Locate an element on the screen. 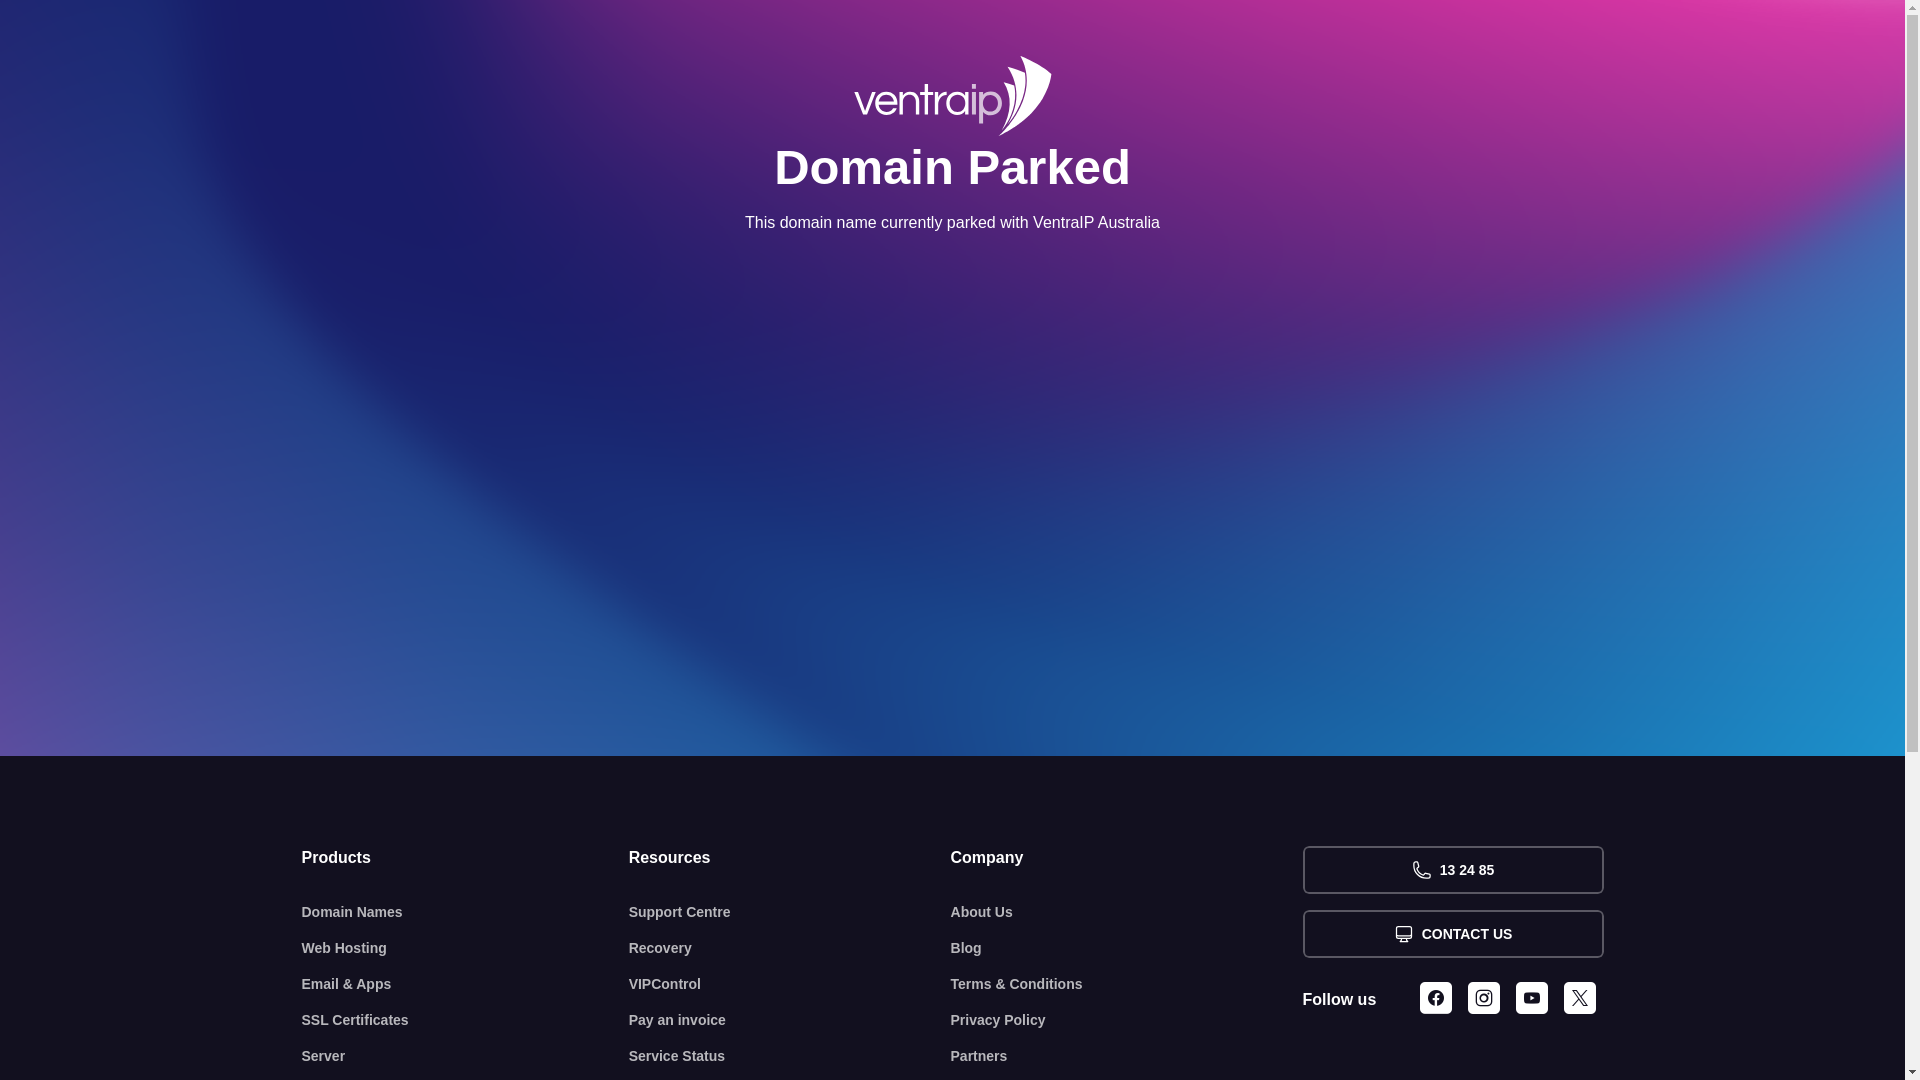 This screenshot has height=1080, width=1920. Service Status is located at coordinates (790, 1056).